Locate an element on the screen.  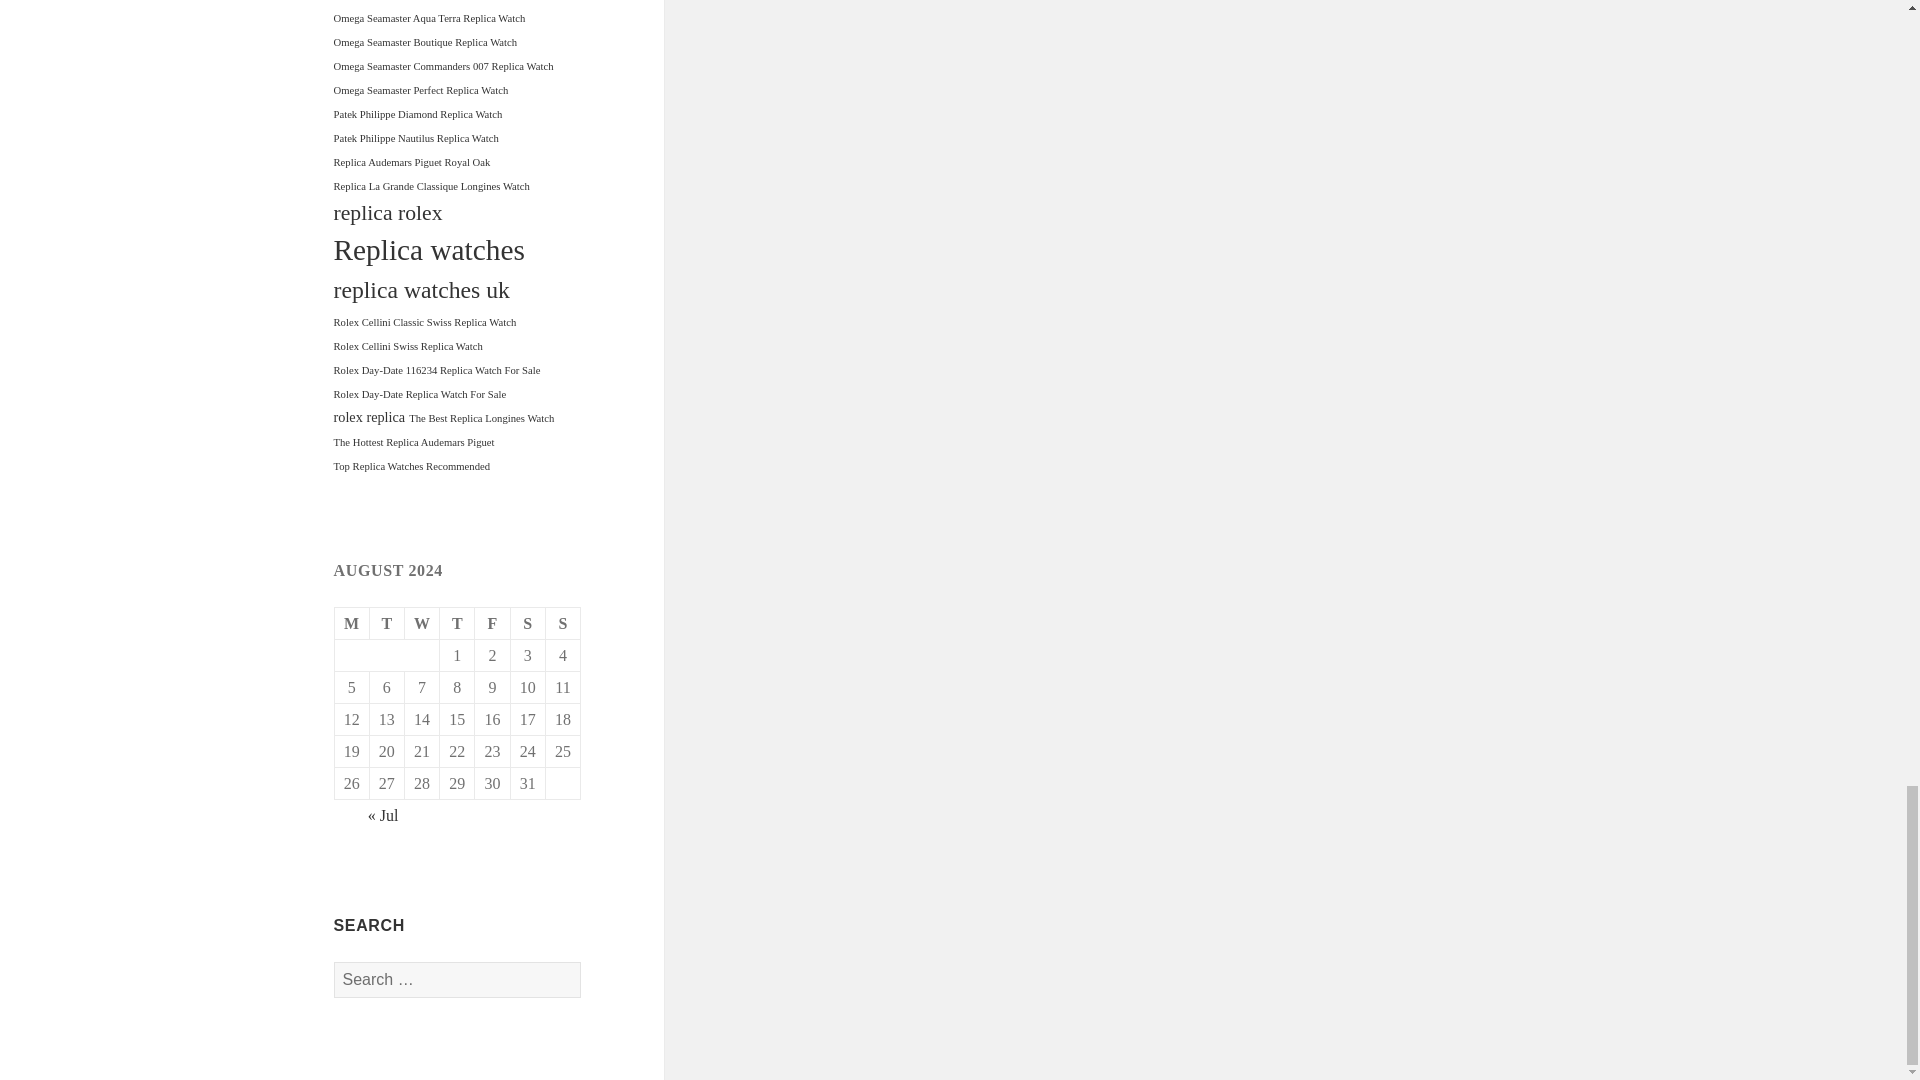
Sunday is located at coordinates (563, 624).